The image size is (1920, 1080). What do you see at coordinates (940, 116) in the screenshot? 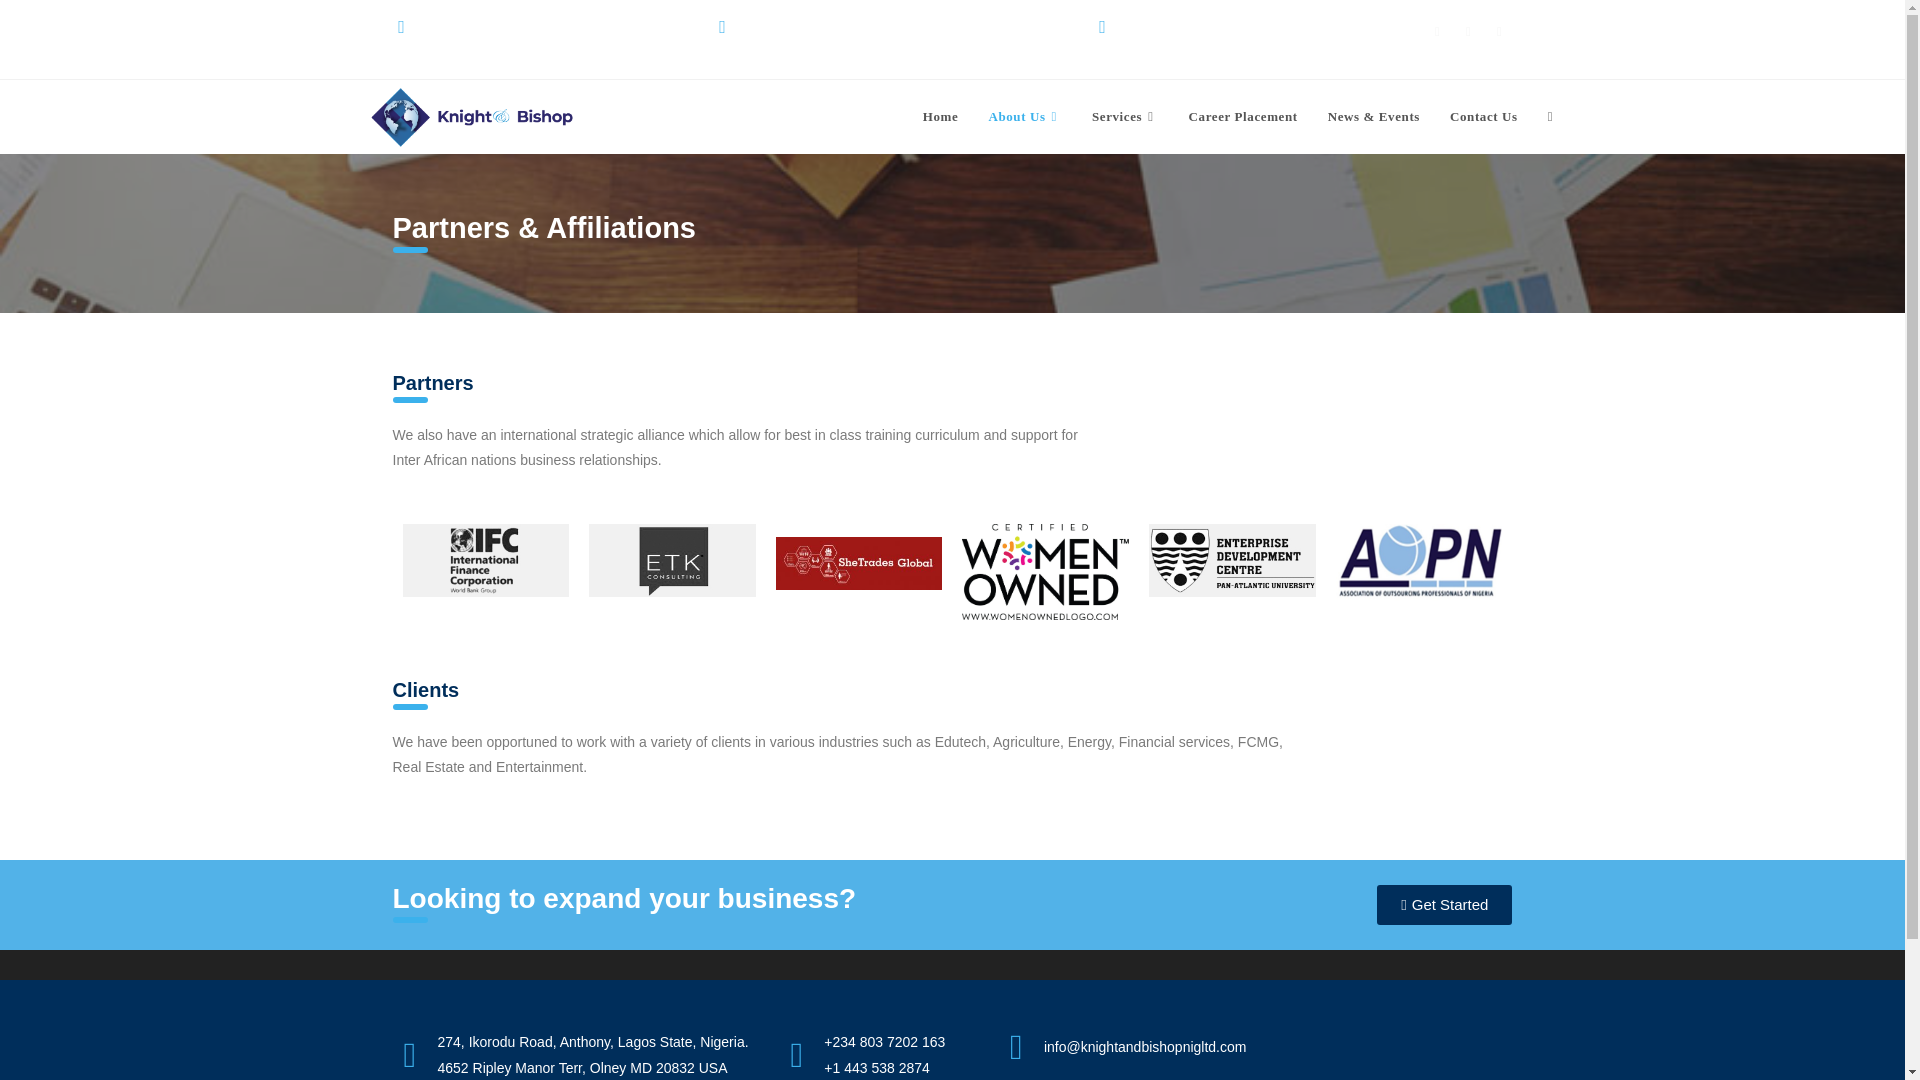
I see `Home` at bounding box center [940, 116].